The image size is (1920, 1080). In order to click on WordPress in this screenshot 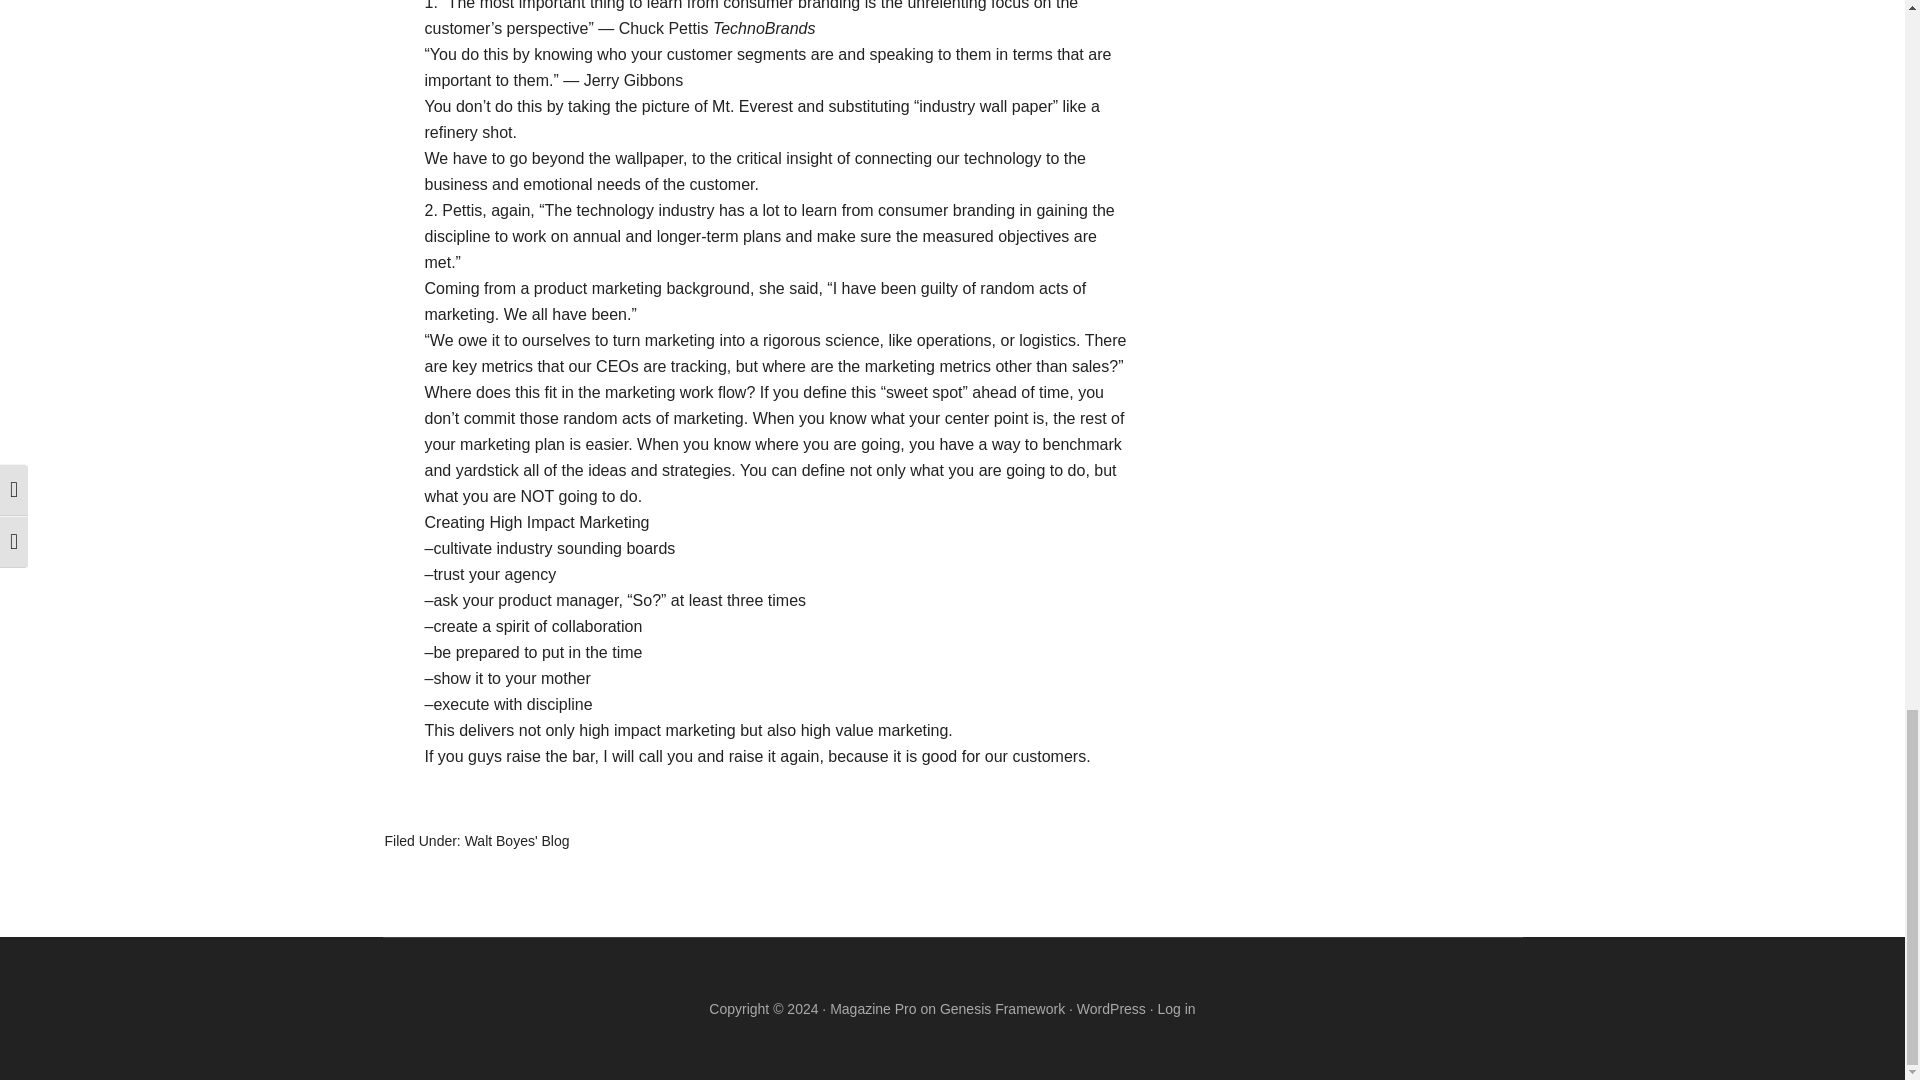, I will do `click(1112, 1008)`.